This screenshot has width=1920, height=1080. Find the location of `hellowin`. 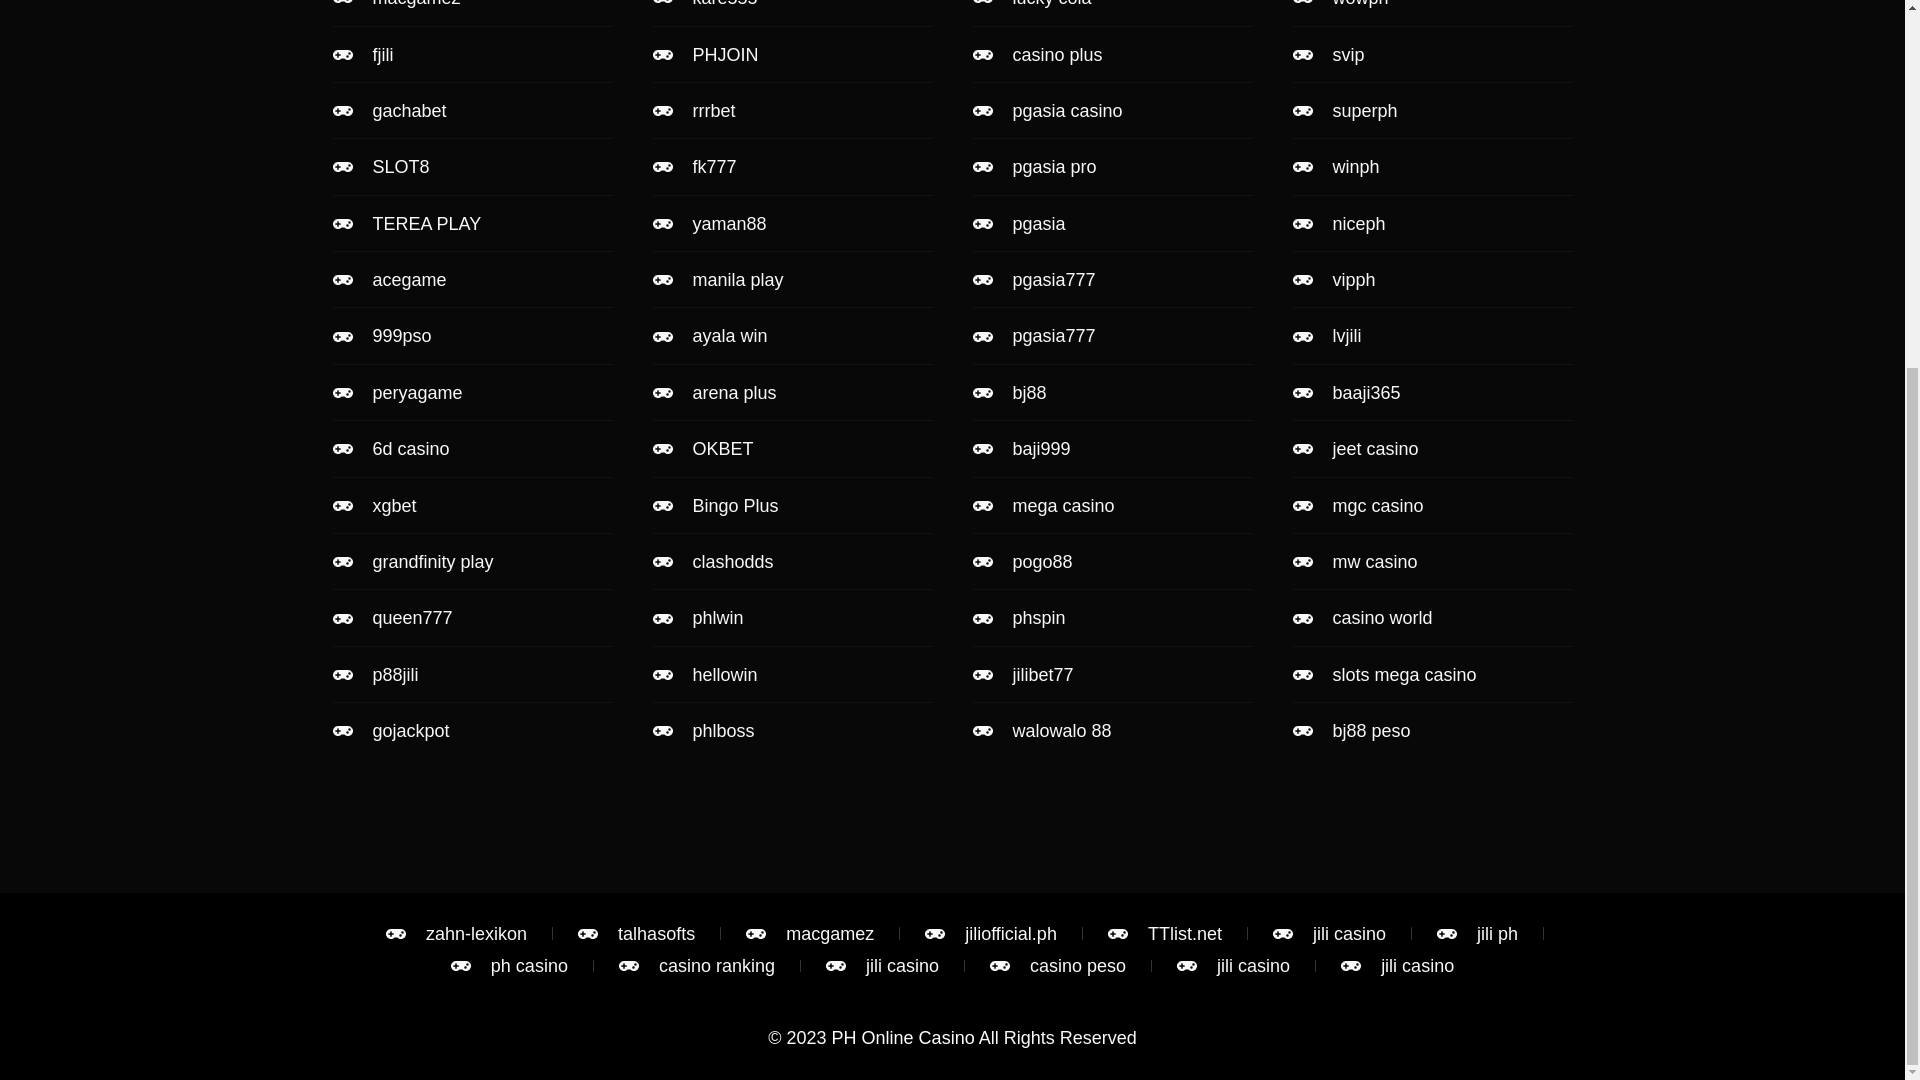

hellowin is located at coordinates (792, 674).